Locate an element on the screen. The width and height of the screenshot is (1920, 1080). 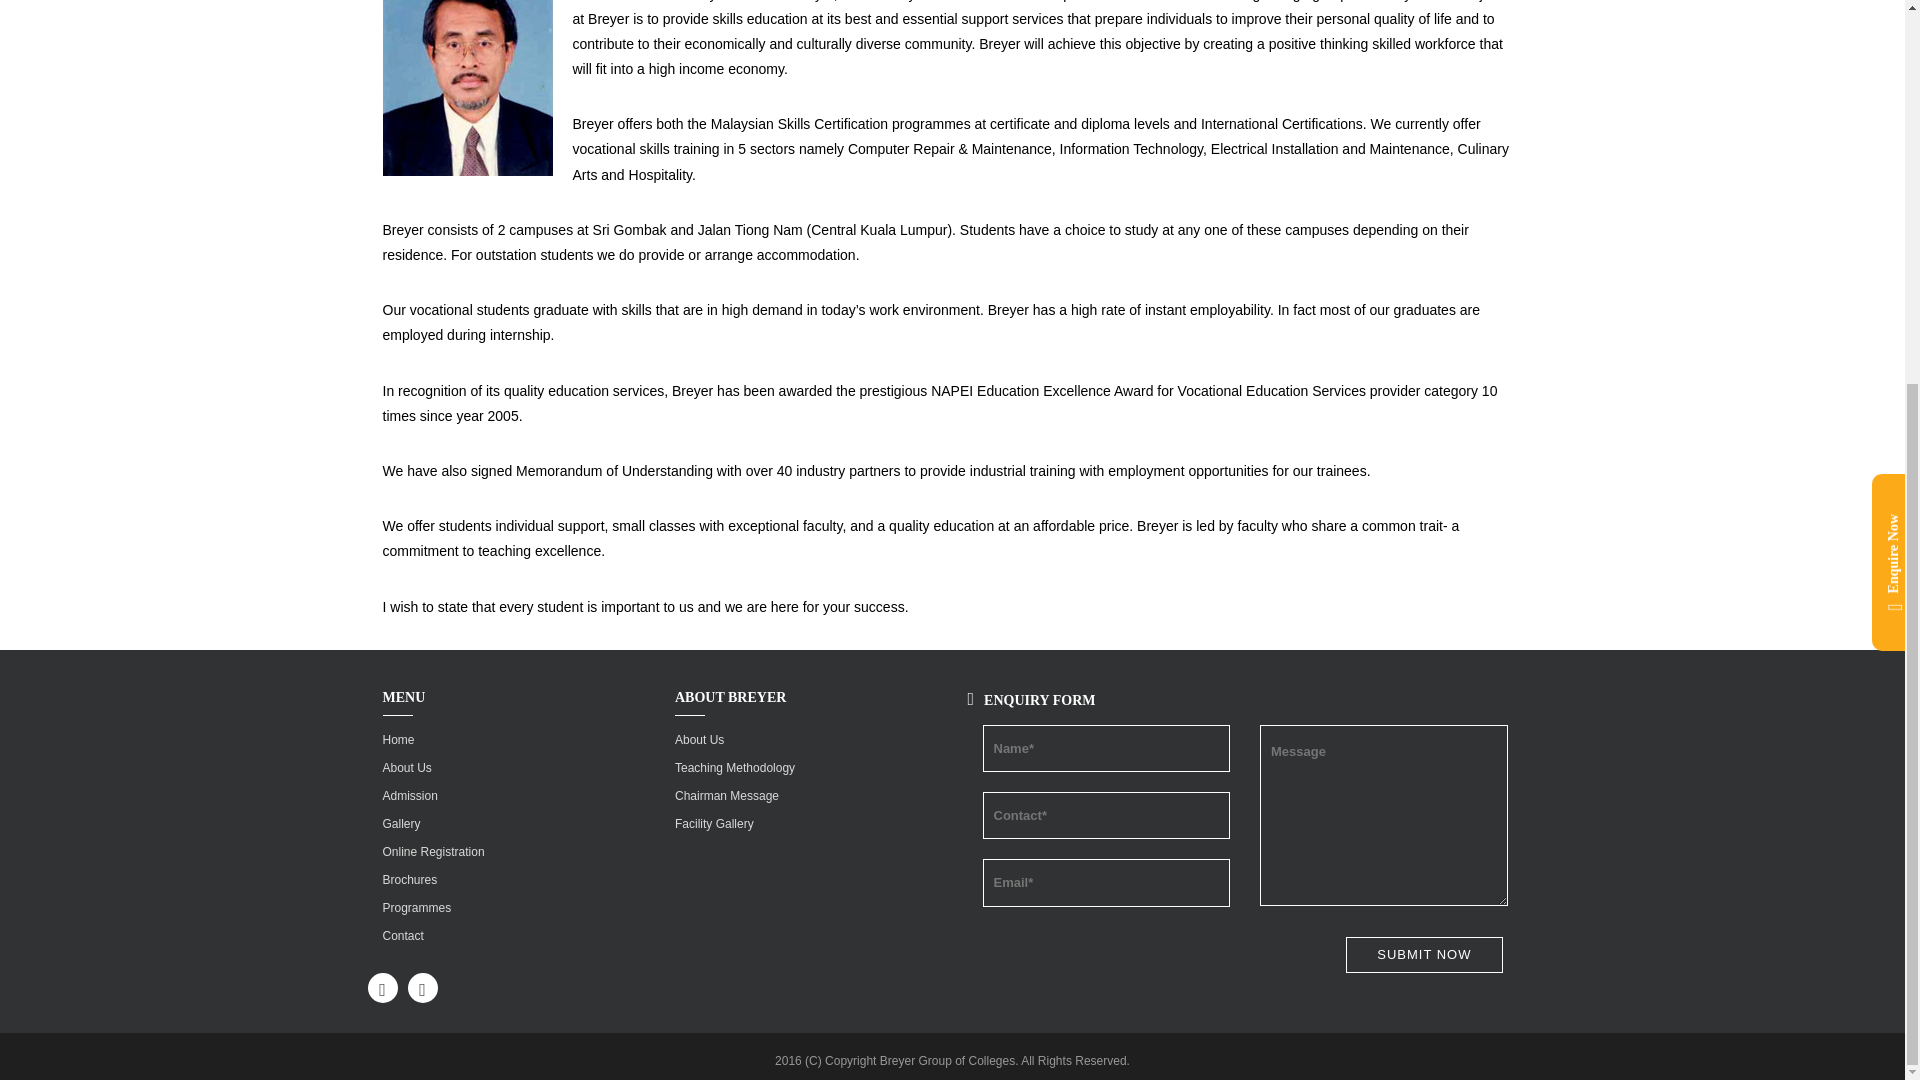
Programmes is located at coordinates (416, 907).